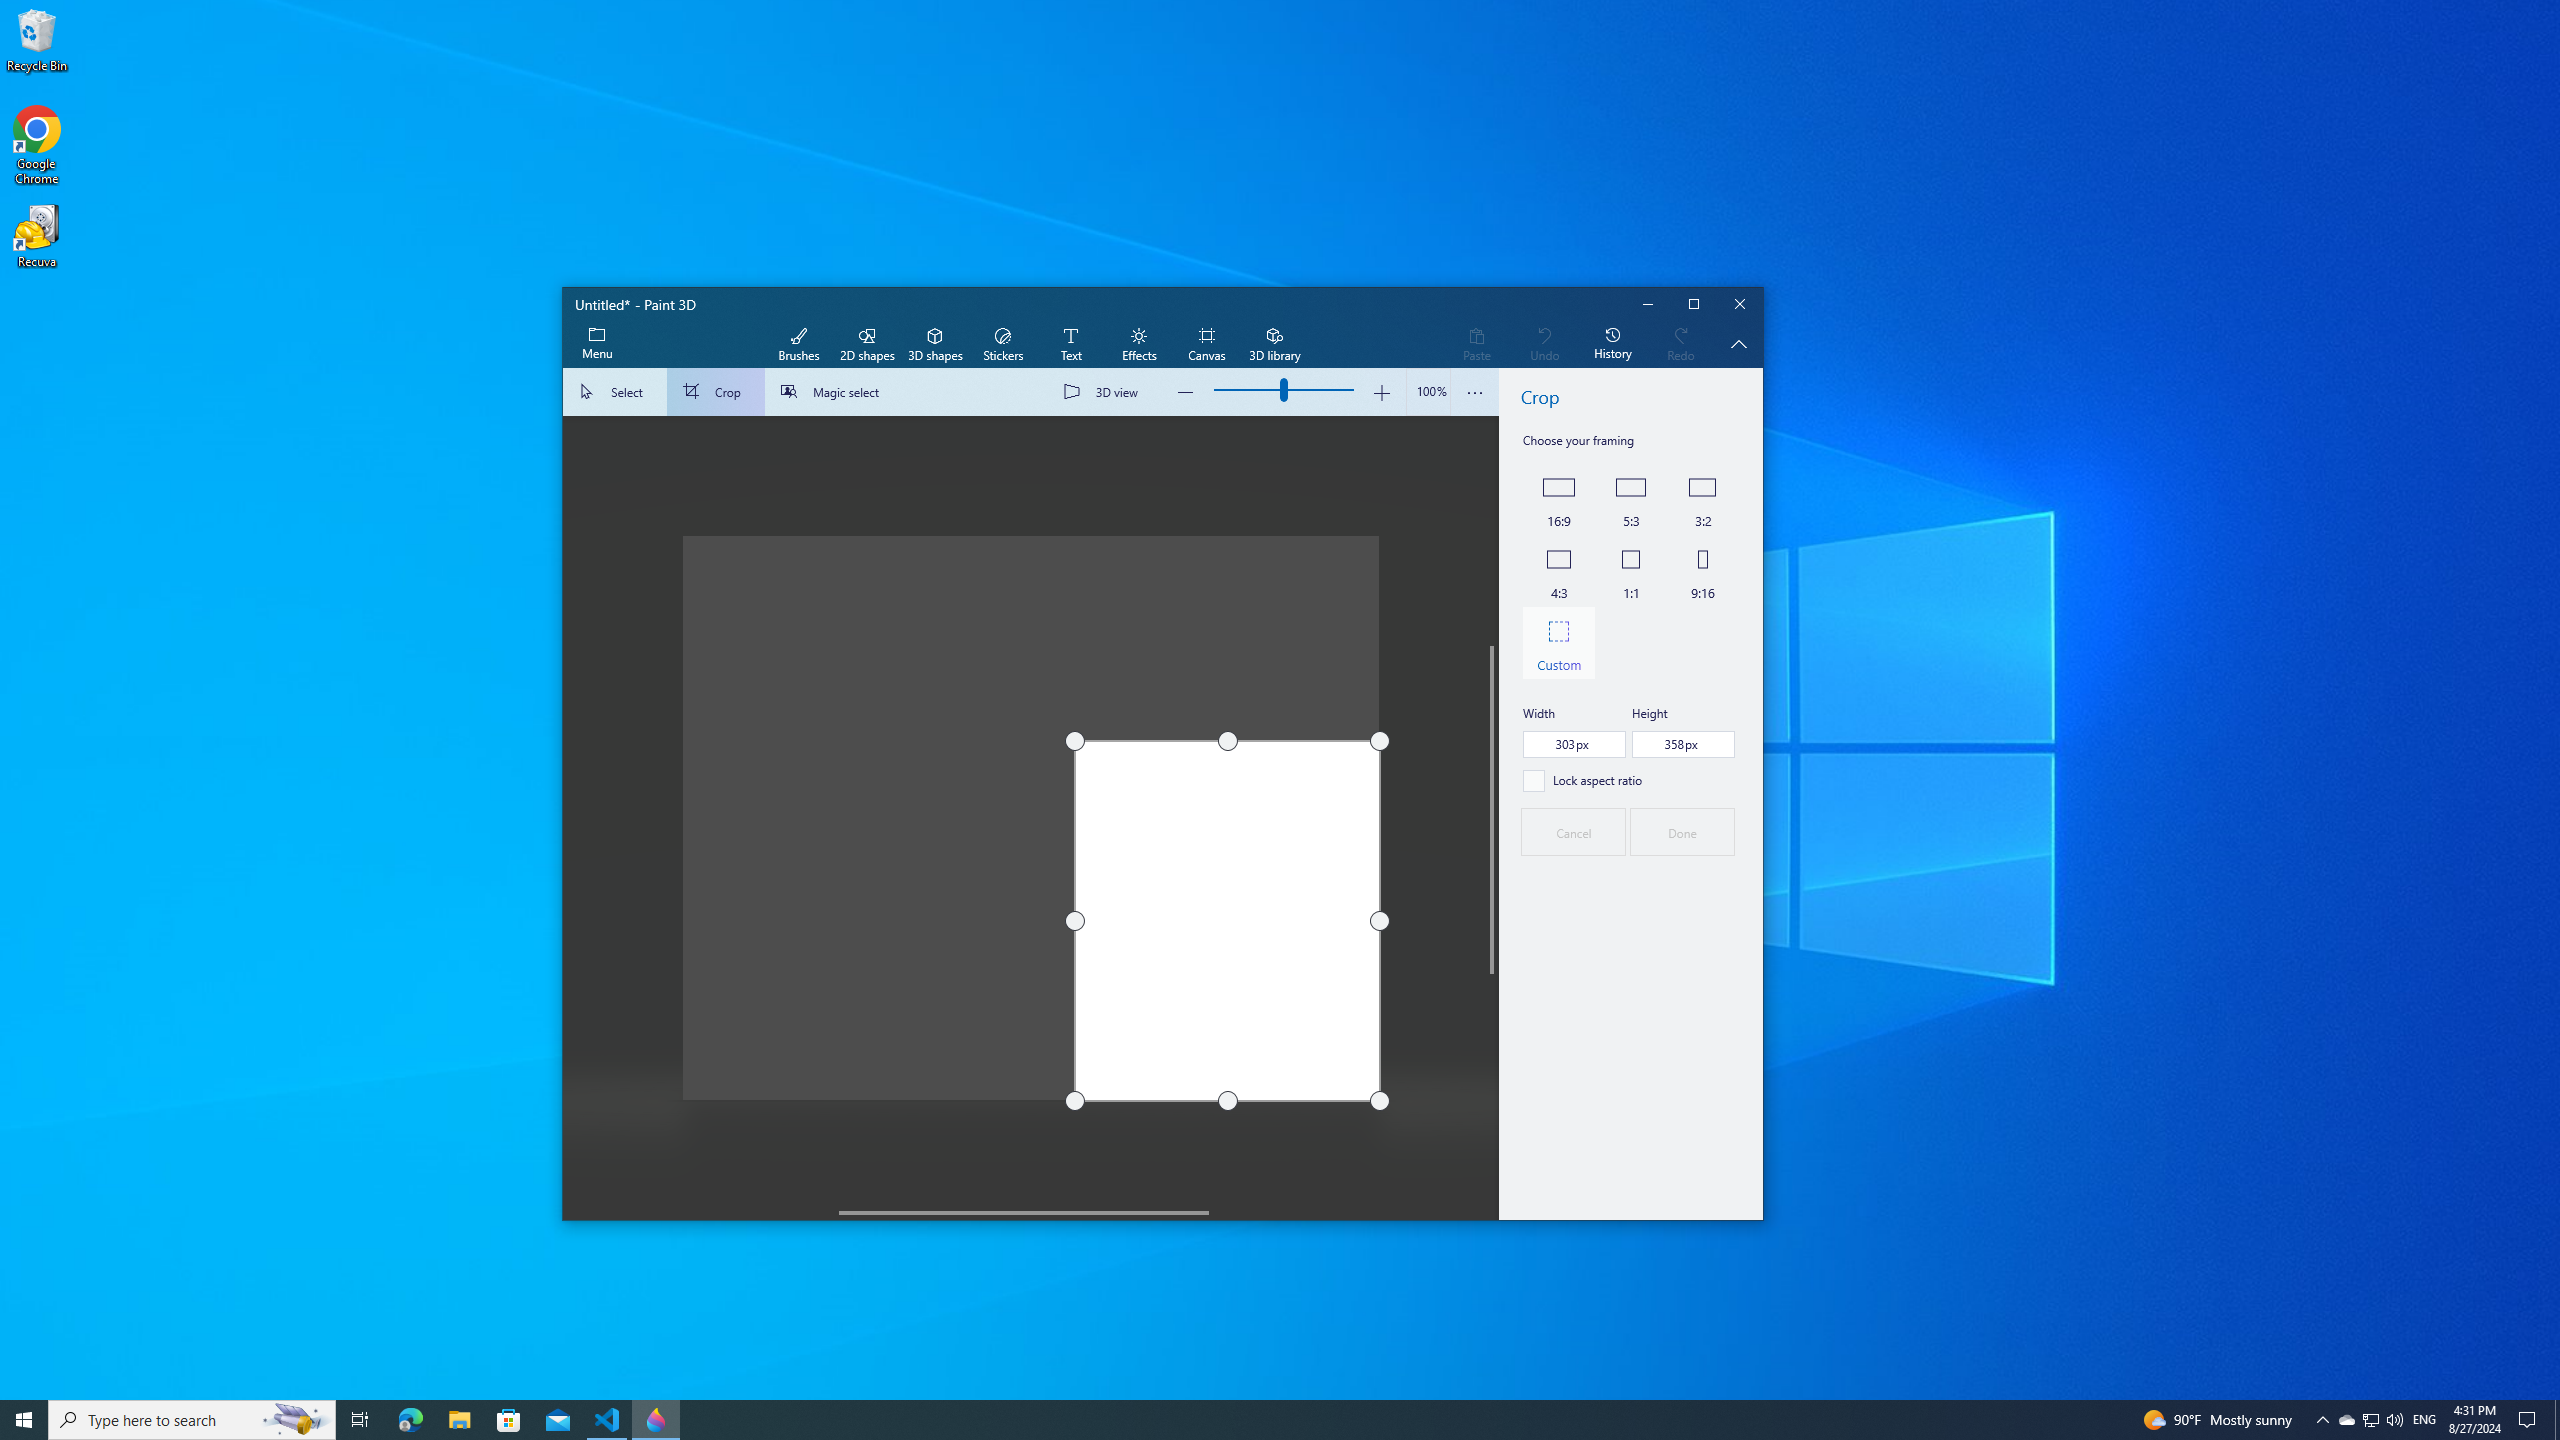 This screenshot has height=1440, width=2560. What do you see at coordinates (1680, 344) in the screenshot?
I see `Redo` at bounding box center [1680, 344].